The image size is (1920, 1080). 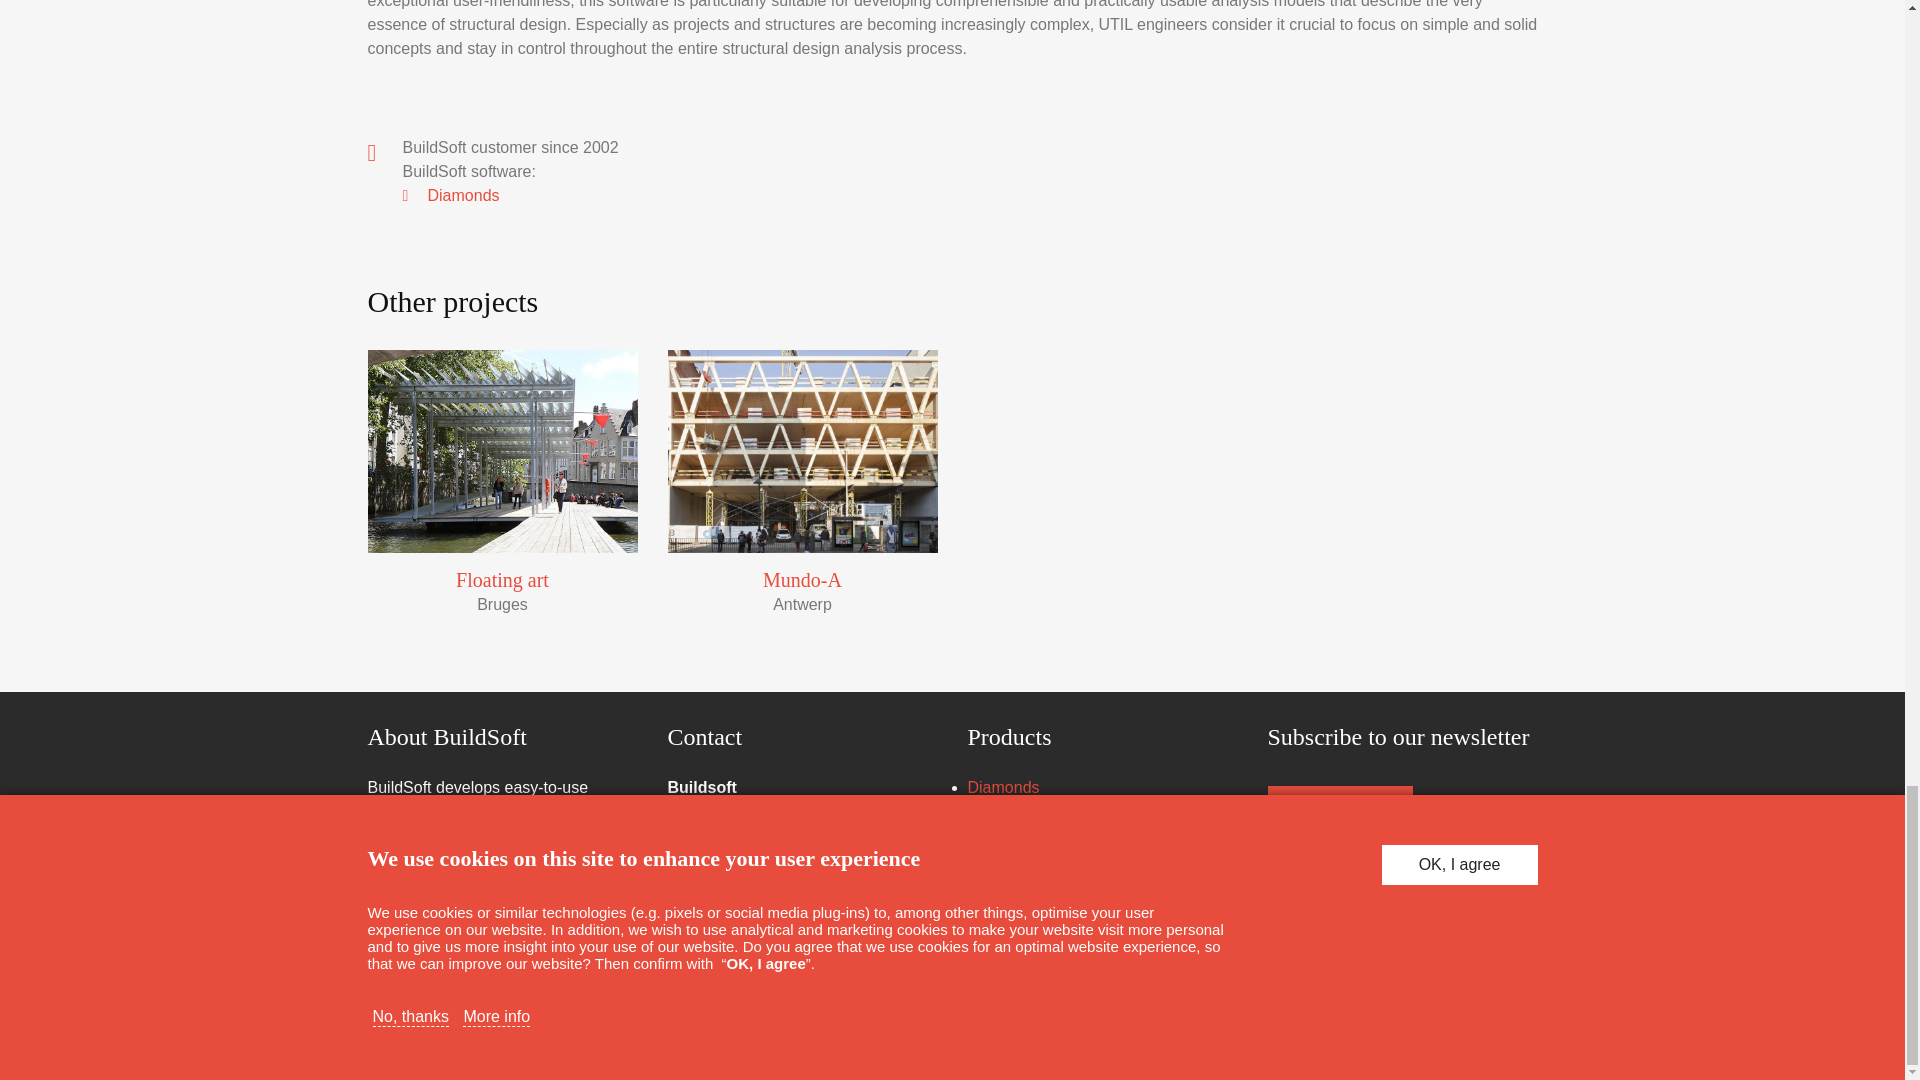 I want to click on Follow BuildSoft on Facebook, so click(x=1499, y=1024).